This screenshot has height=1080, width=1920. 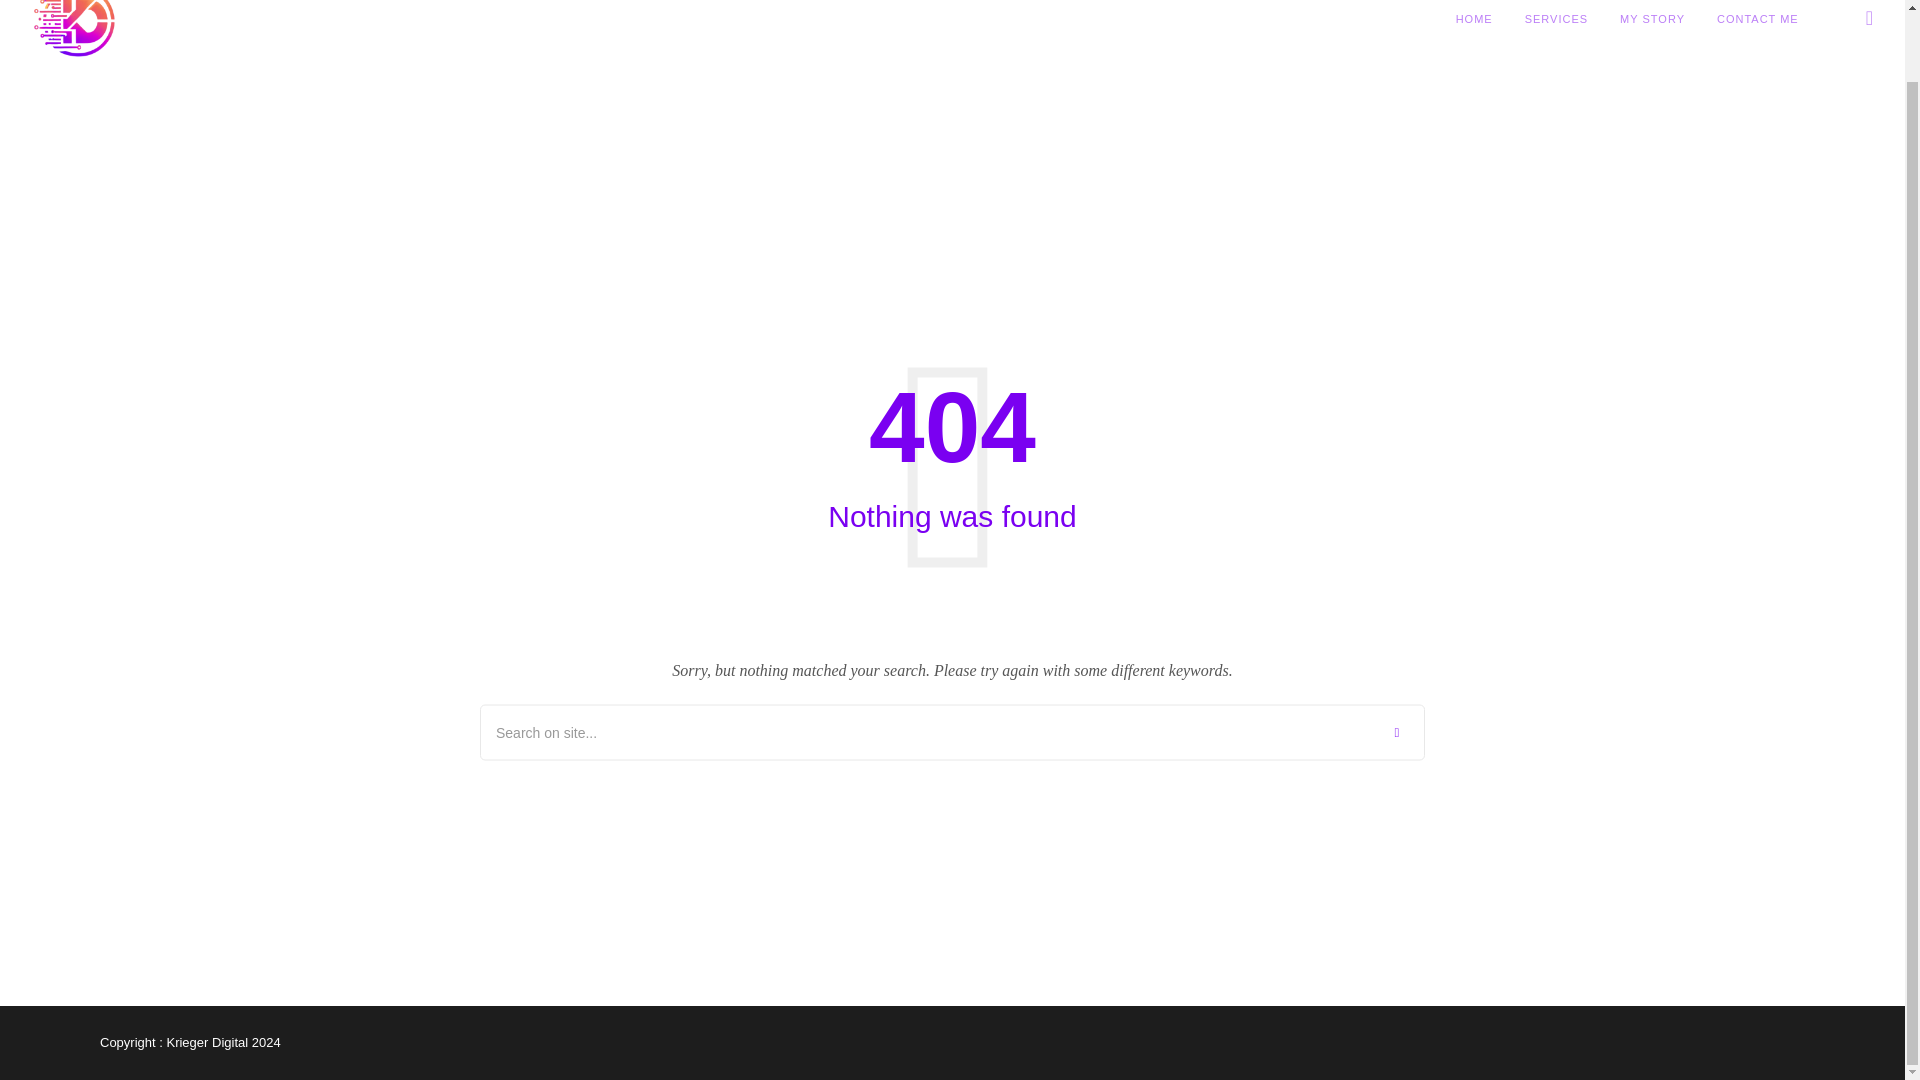 What do you see at coordinates (1556, 33) in the screenshot?
I see `SERVICES` at bounding box center [1556, 33].